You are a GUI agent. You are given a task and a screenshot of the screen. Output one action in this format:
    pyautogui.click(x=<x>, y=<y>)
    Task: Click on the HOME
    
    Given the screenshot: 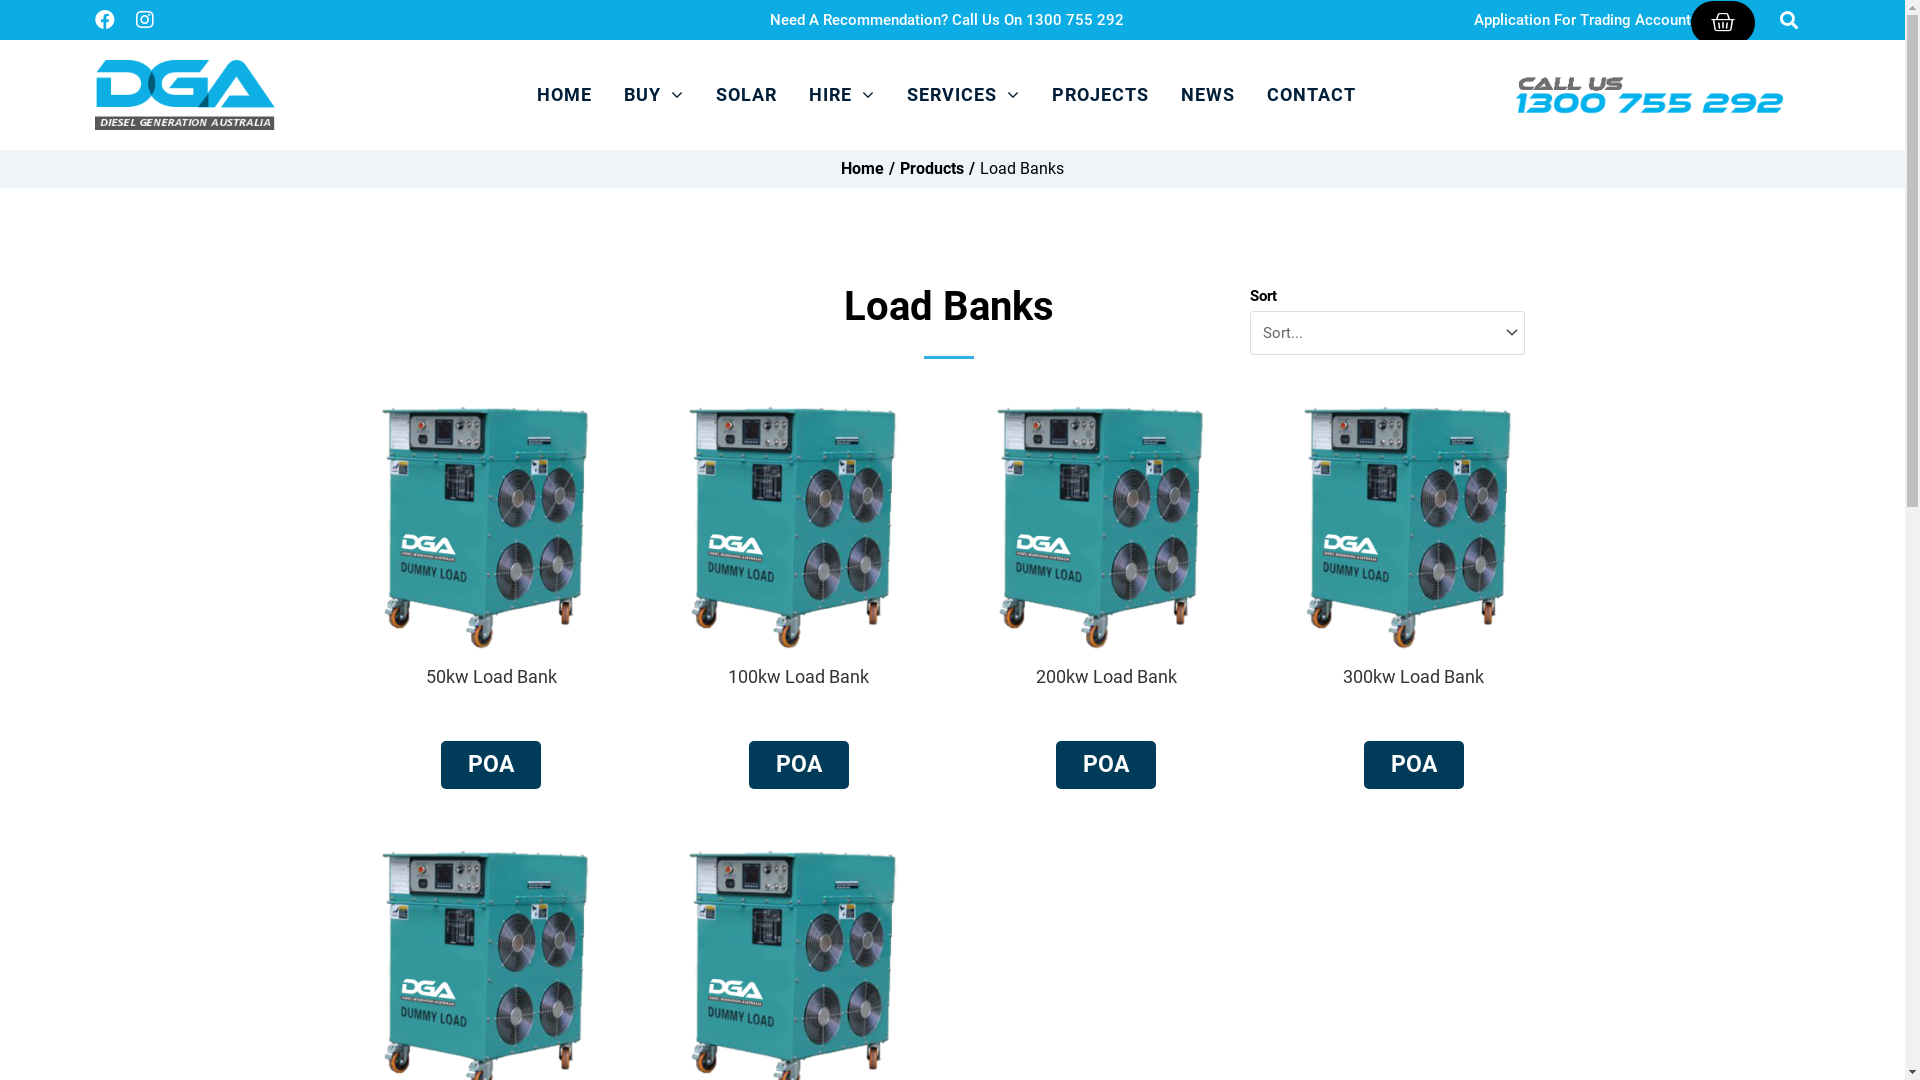 What is the action you would take?
    pyautogui.click(x=564, y=95)
    